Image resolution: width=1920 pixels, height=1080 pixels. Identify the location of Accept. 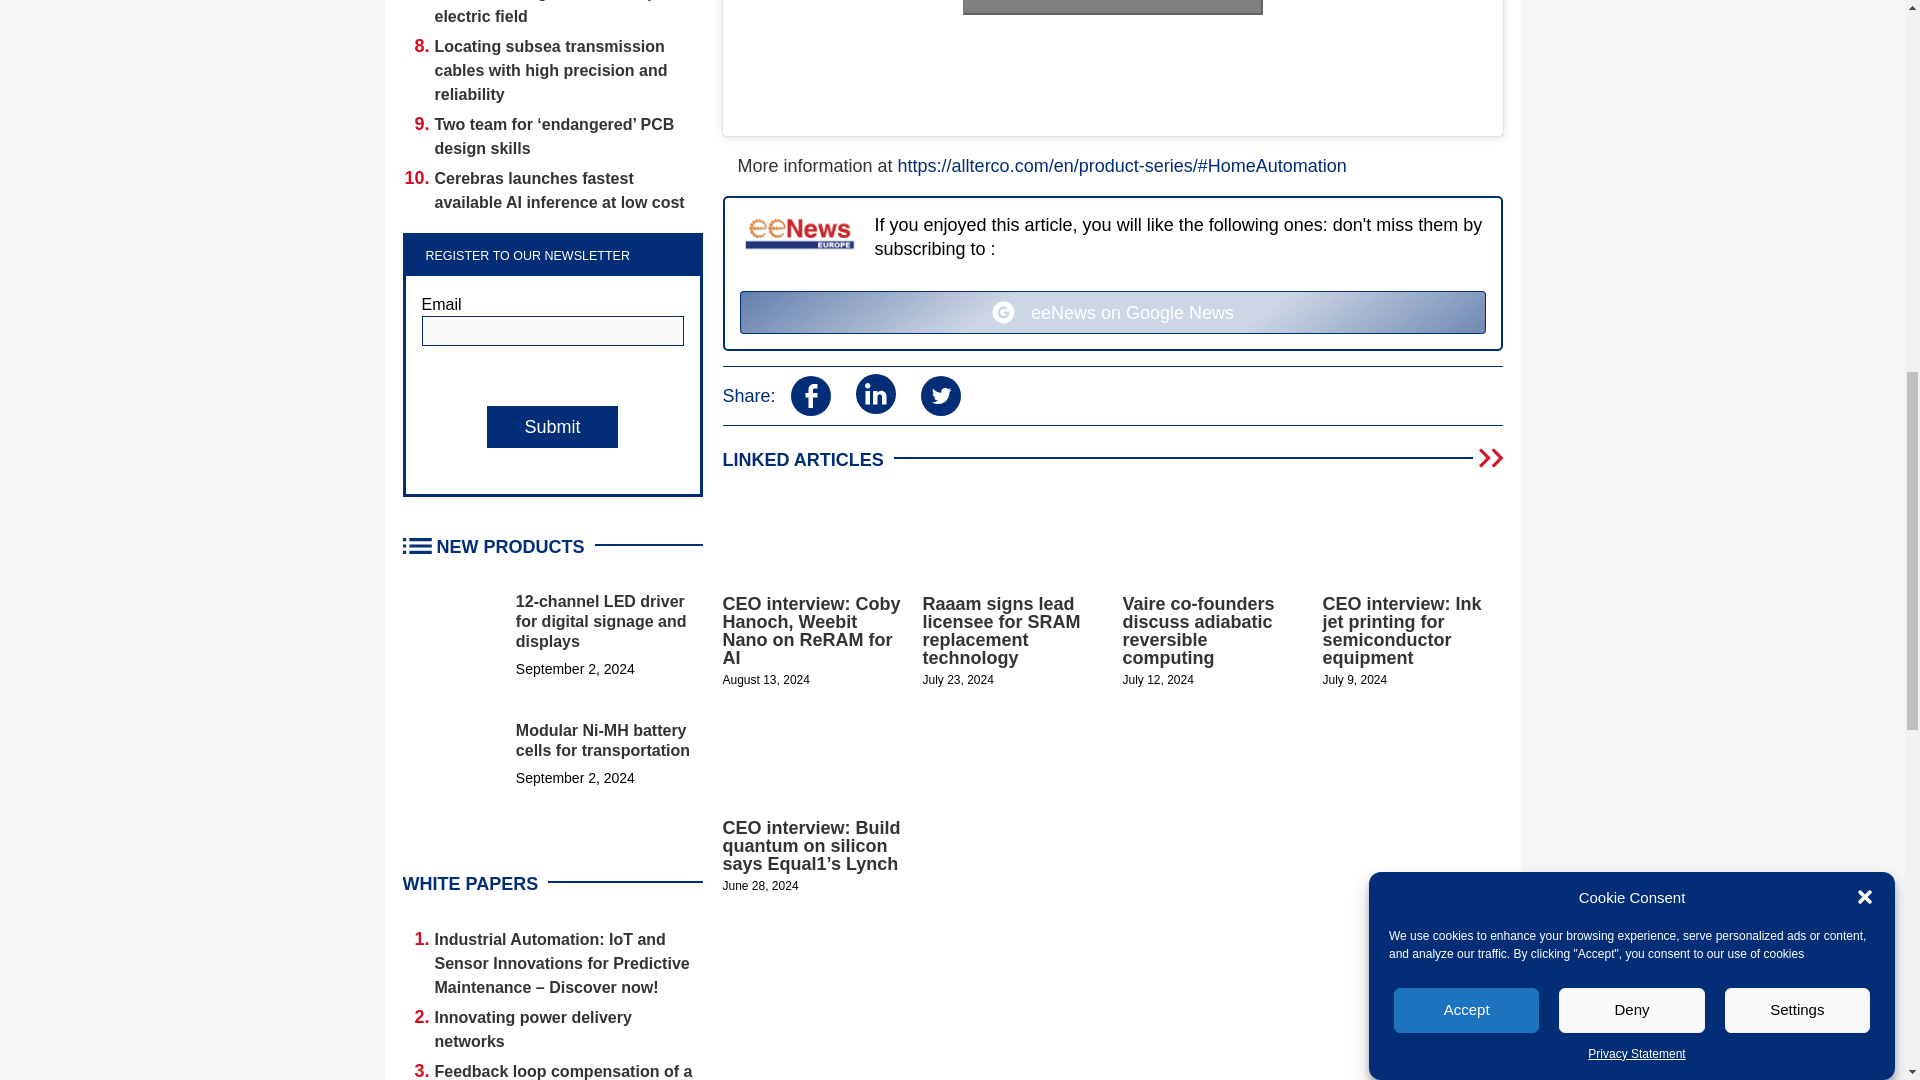
(1466, 369).